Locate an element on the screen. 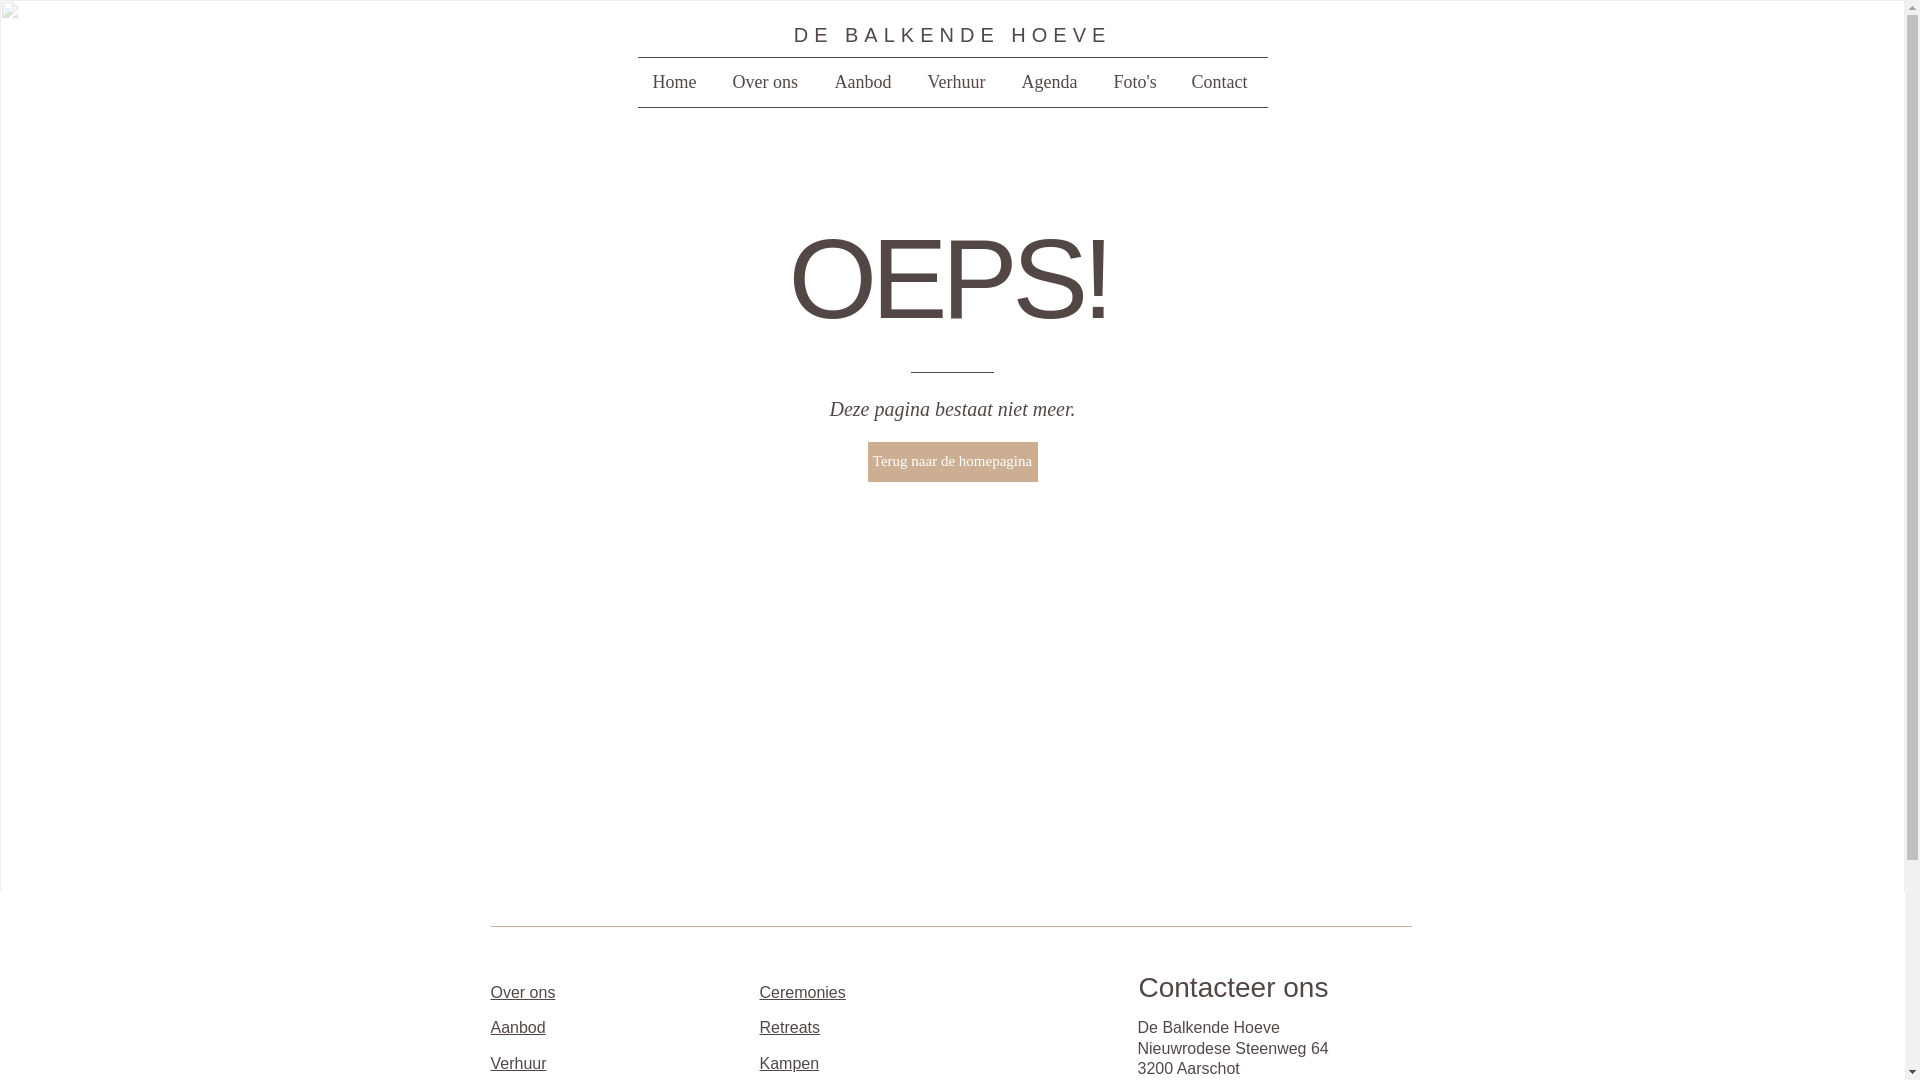 The image size is (1920, 1080). Over ons is located at coordinates (522, 992).